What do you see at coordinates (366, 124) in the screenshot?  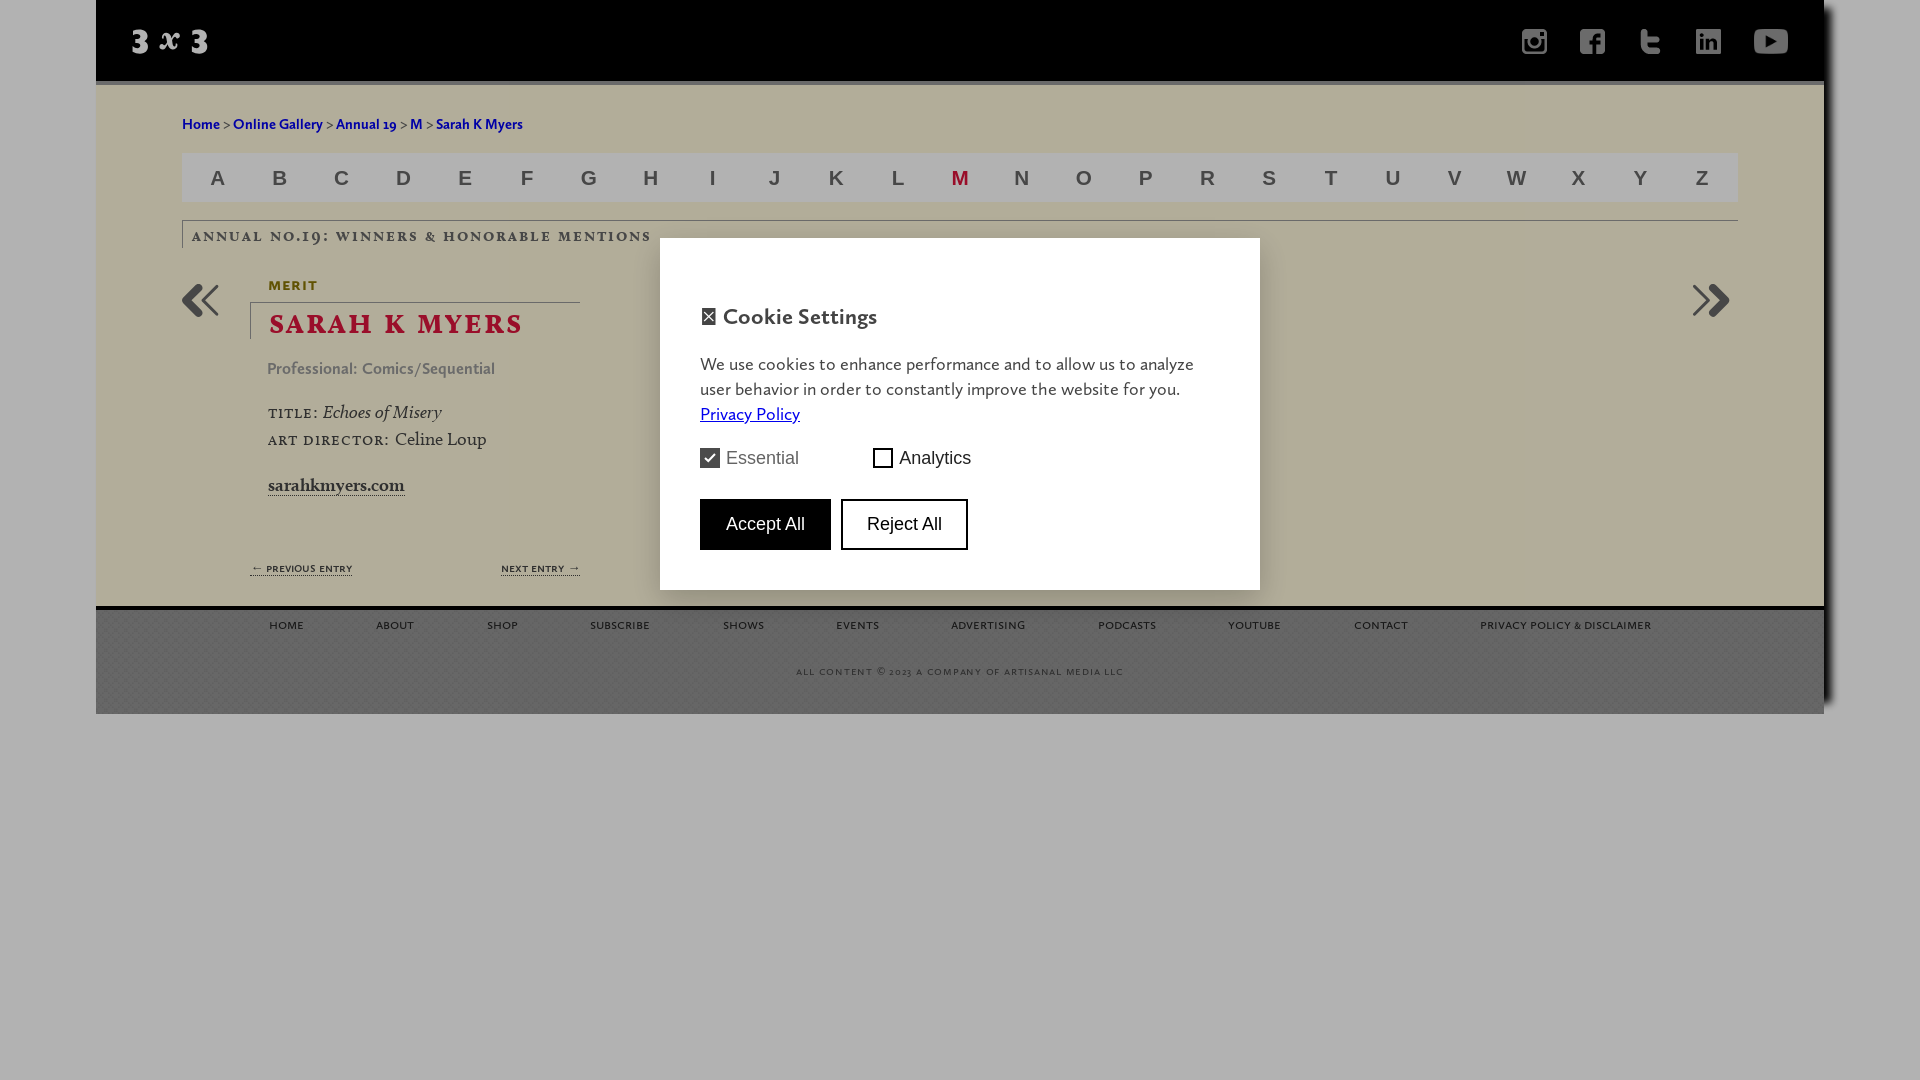 I see `Annual 19` at bounding box center [366, 124].